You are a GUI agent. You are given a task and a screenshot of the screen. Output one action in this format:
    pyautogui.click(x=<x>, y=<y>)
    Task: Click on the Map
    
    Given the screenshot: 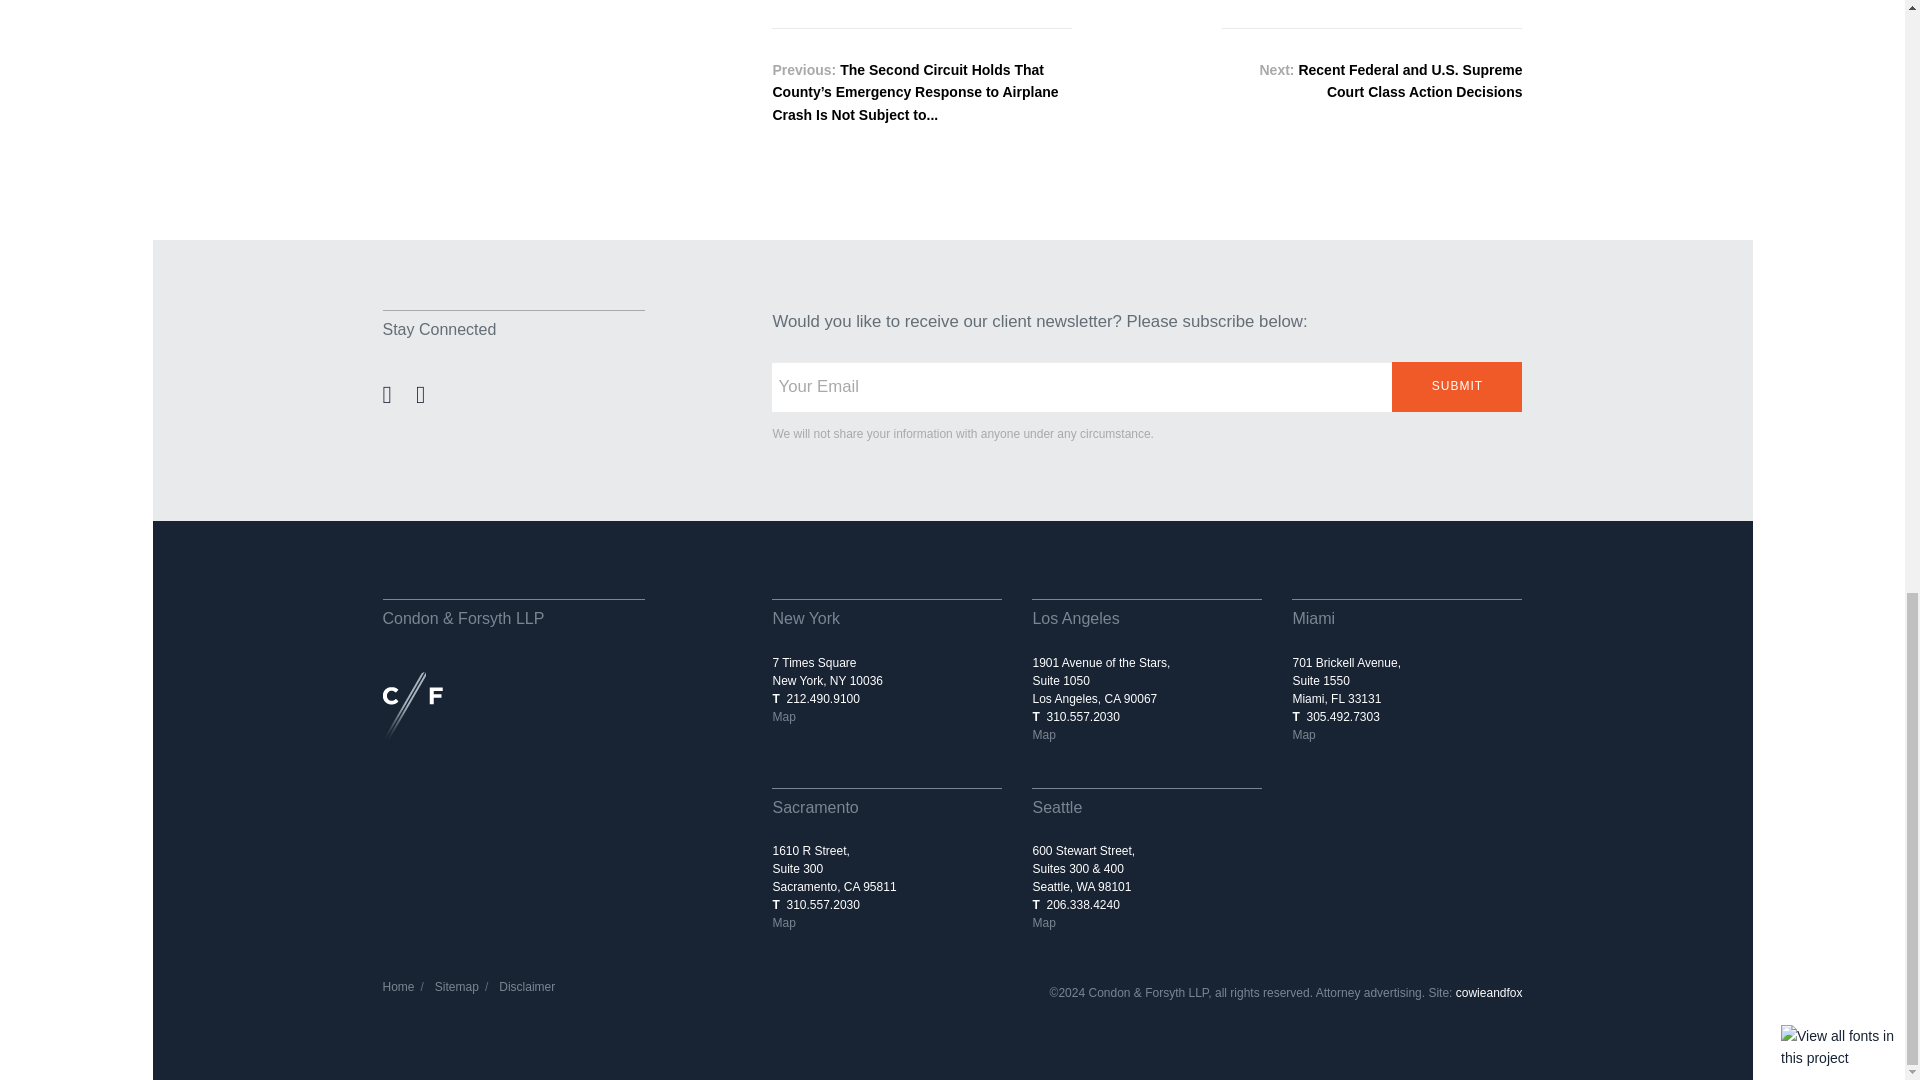 What is the action you would take?
    pyautogui.click(x=1304, y=734)
    